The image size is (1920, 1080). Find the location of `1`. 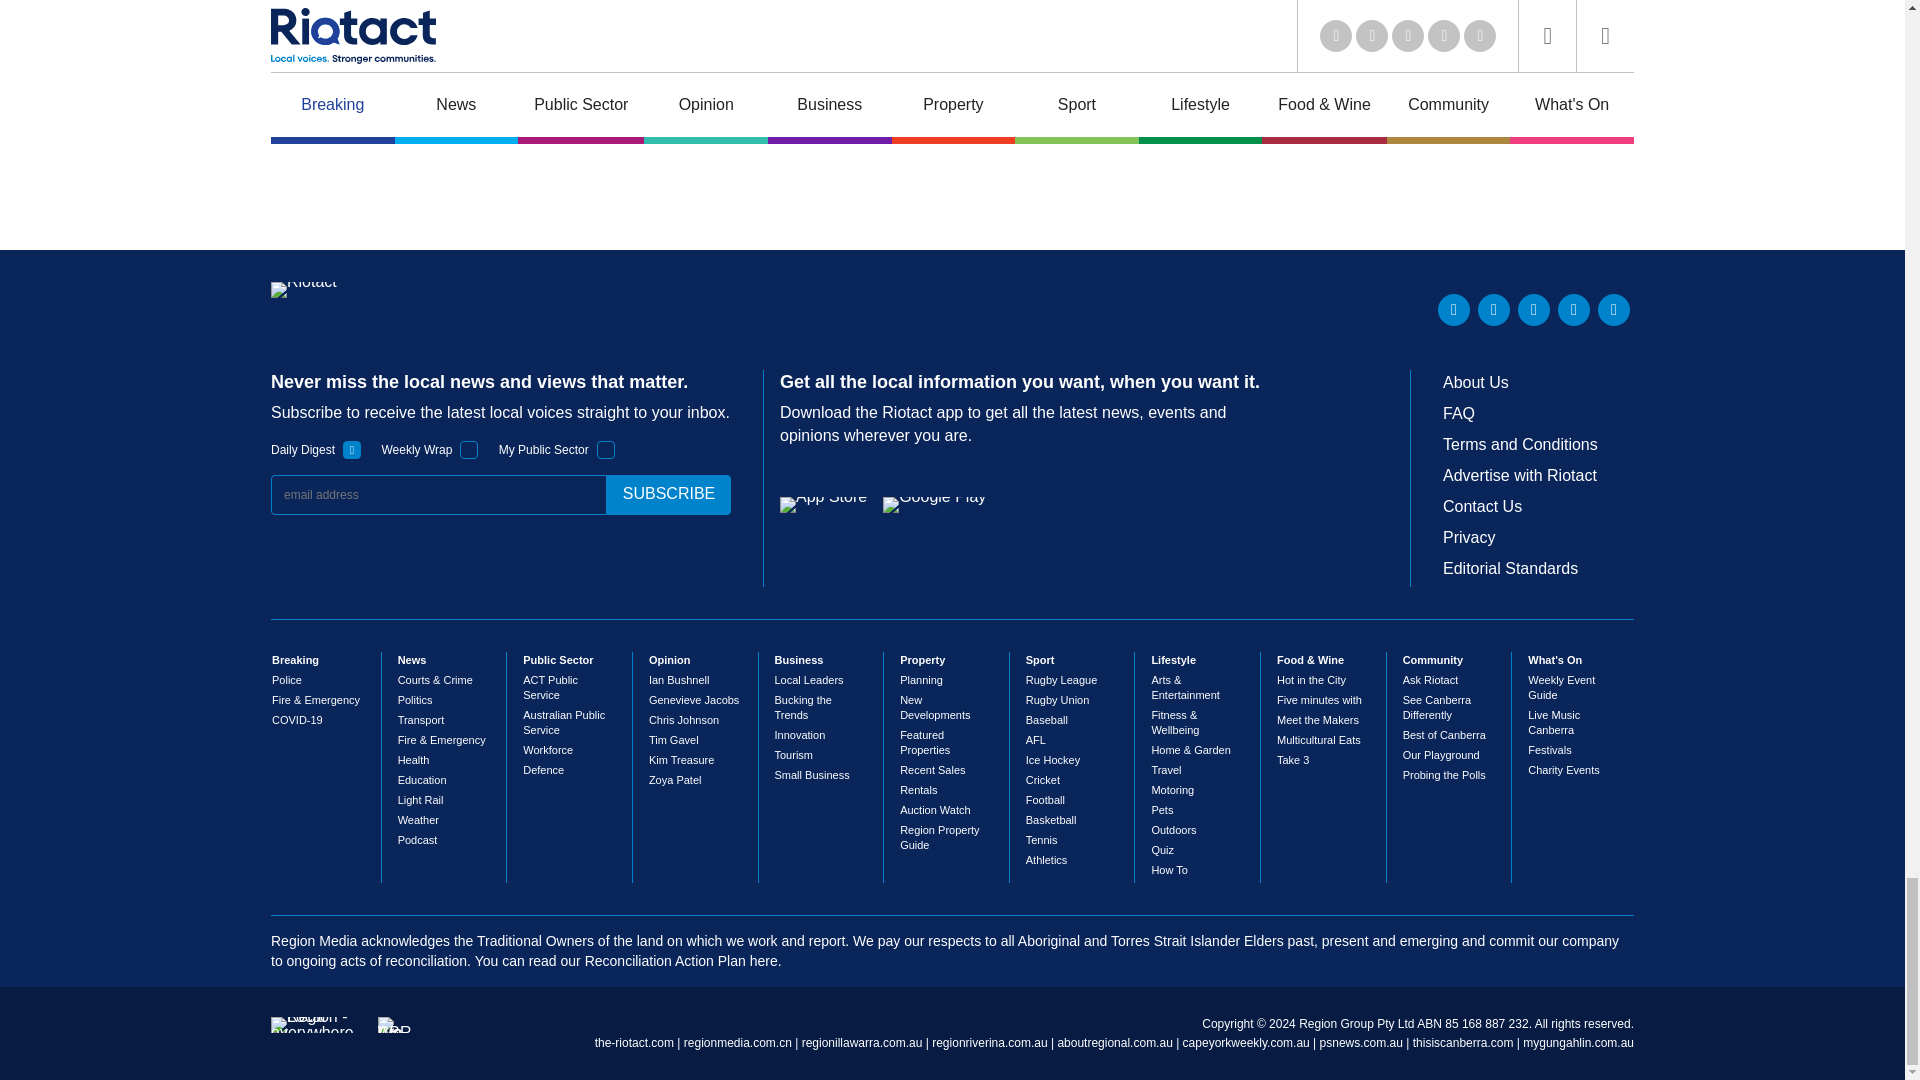

1 is located at coordinates (606, 450).